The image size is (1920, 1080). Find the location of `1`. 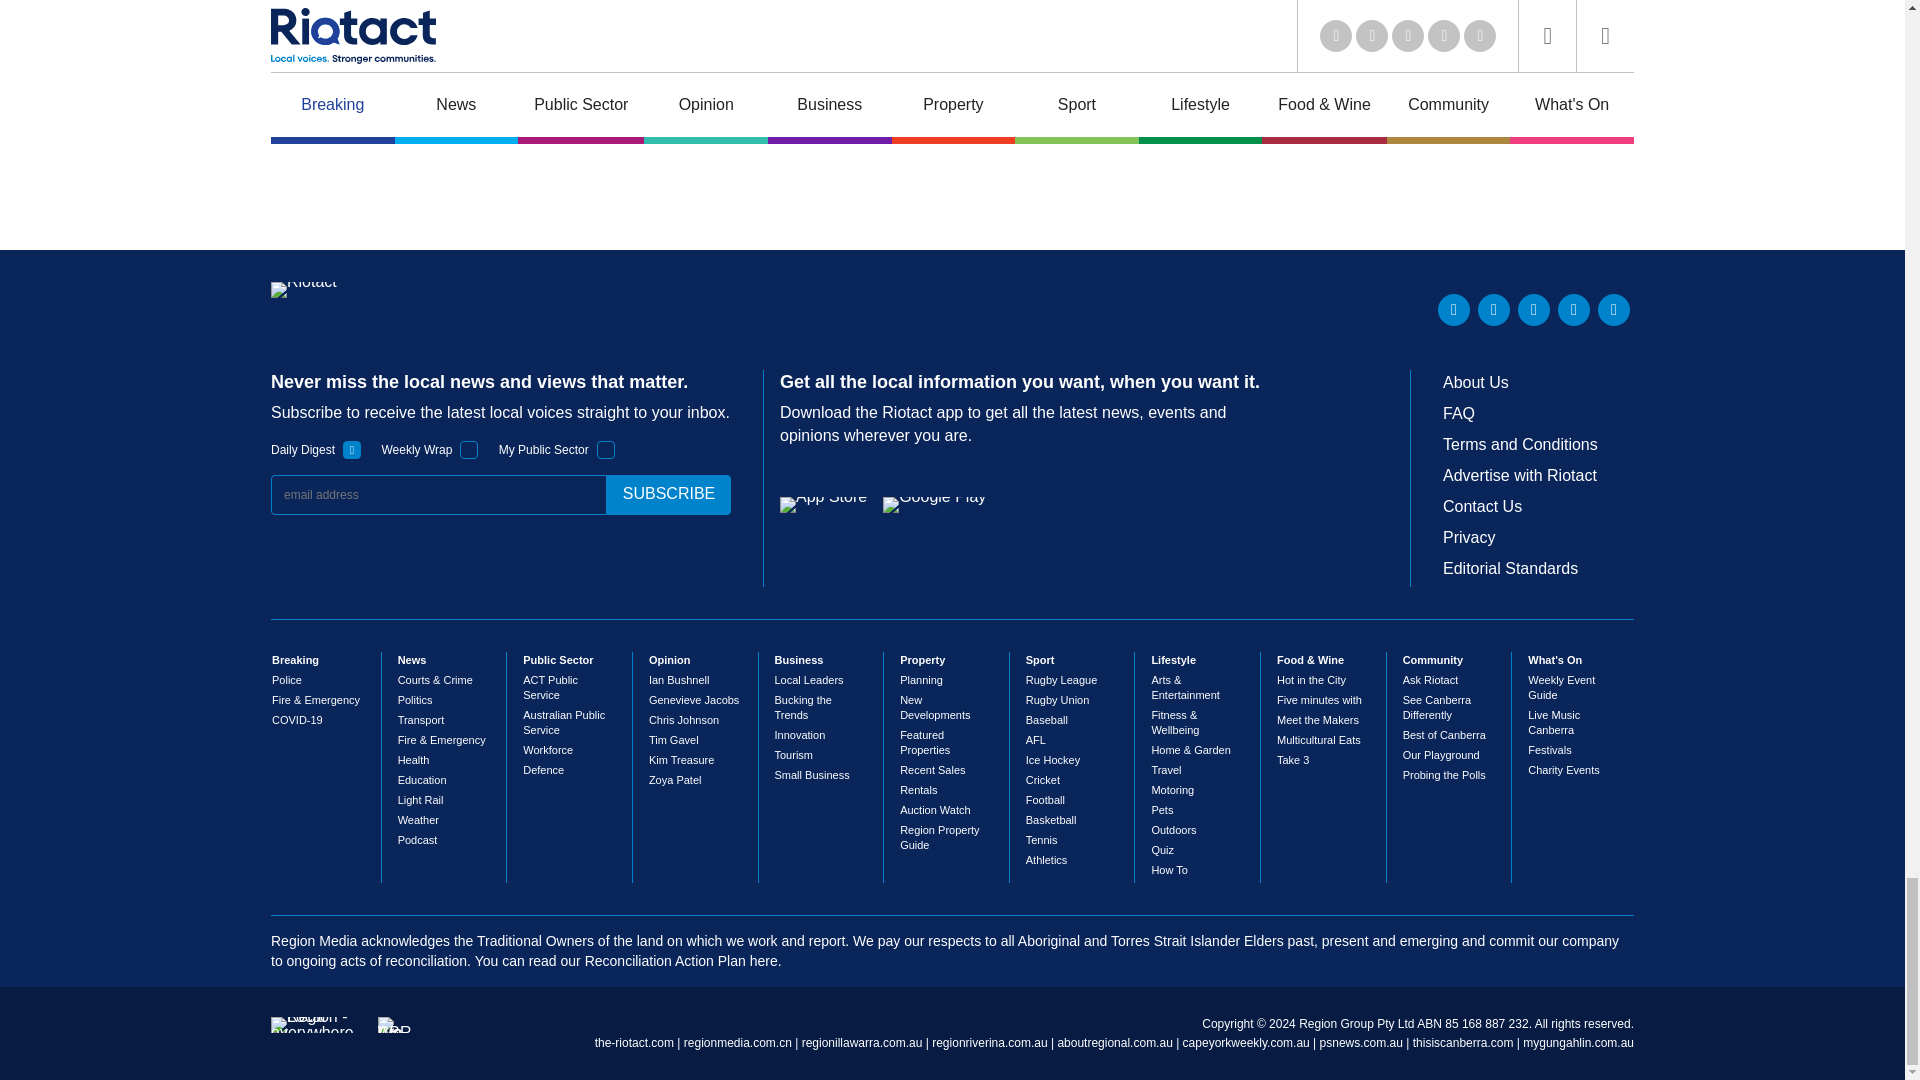

1 is located at coordinates (606, 450).